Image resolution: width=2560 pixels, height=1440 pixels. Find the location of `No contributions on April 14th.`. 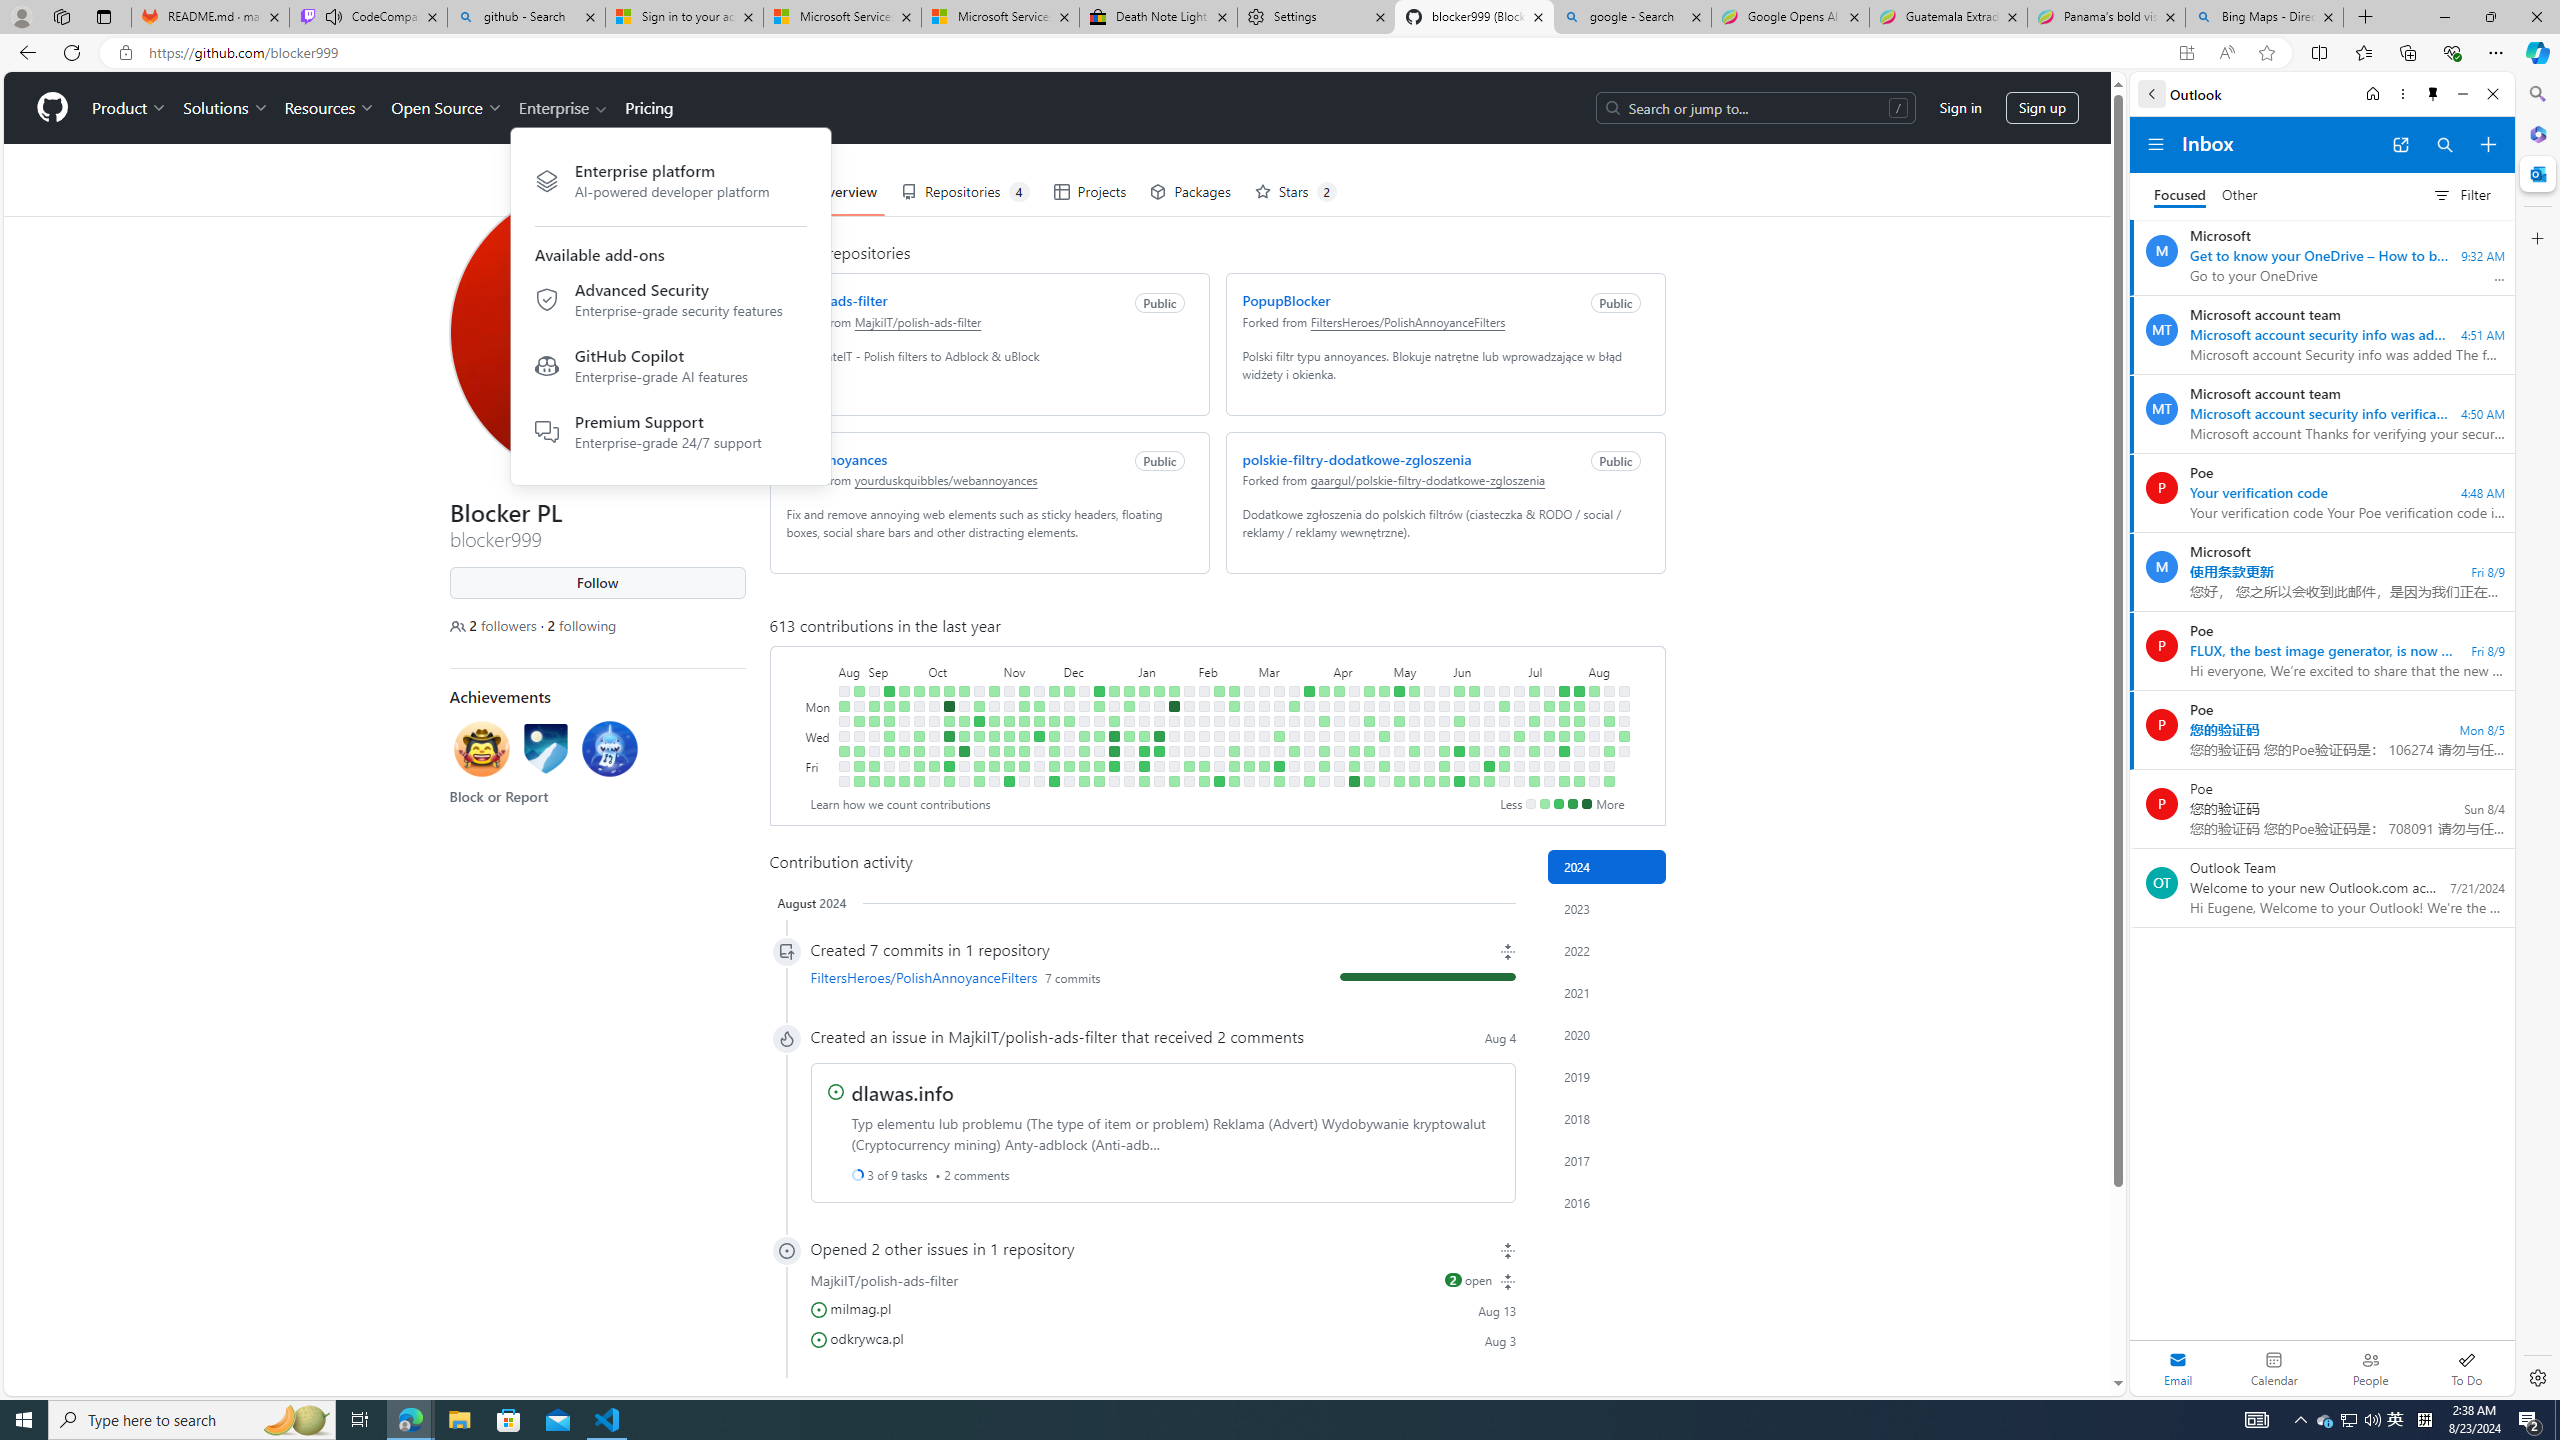

No contributions on April 14th. is located at coordinates (1354, 690).